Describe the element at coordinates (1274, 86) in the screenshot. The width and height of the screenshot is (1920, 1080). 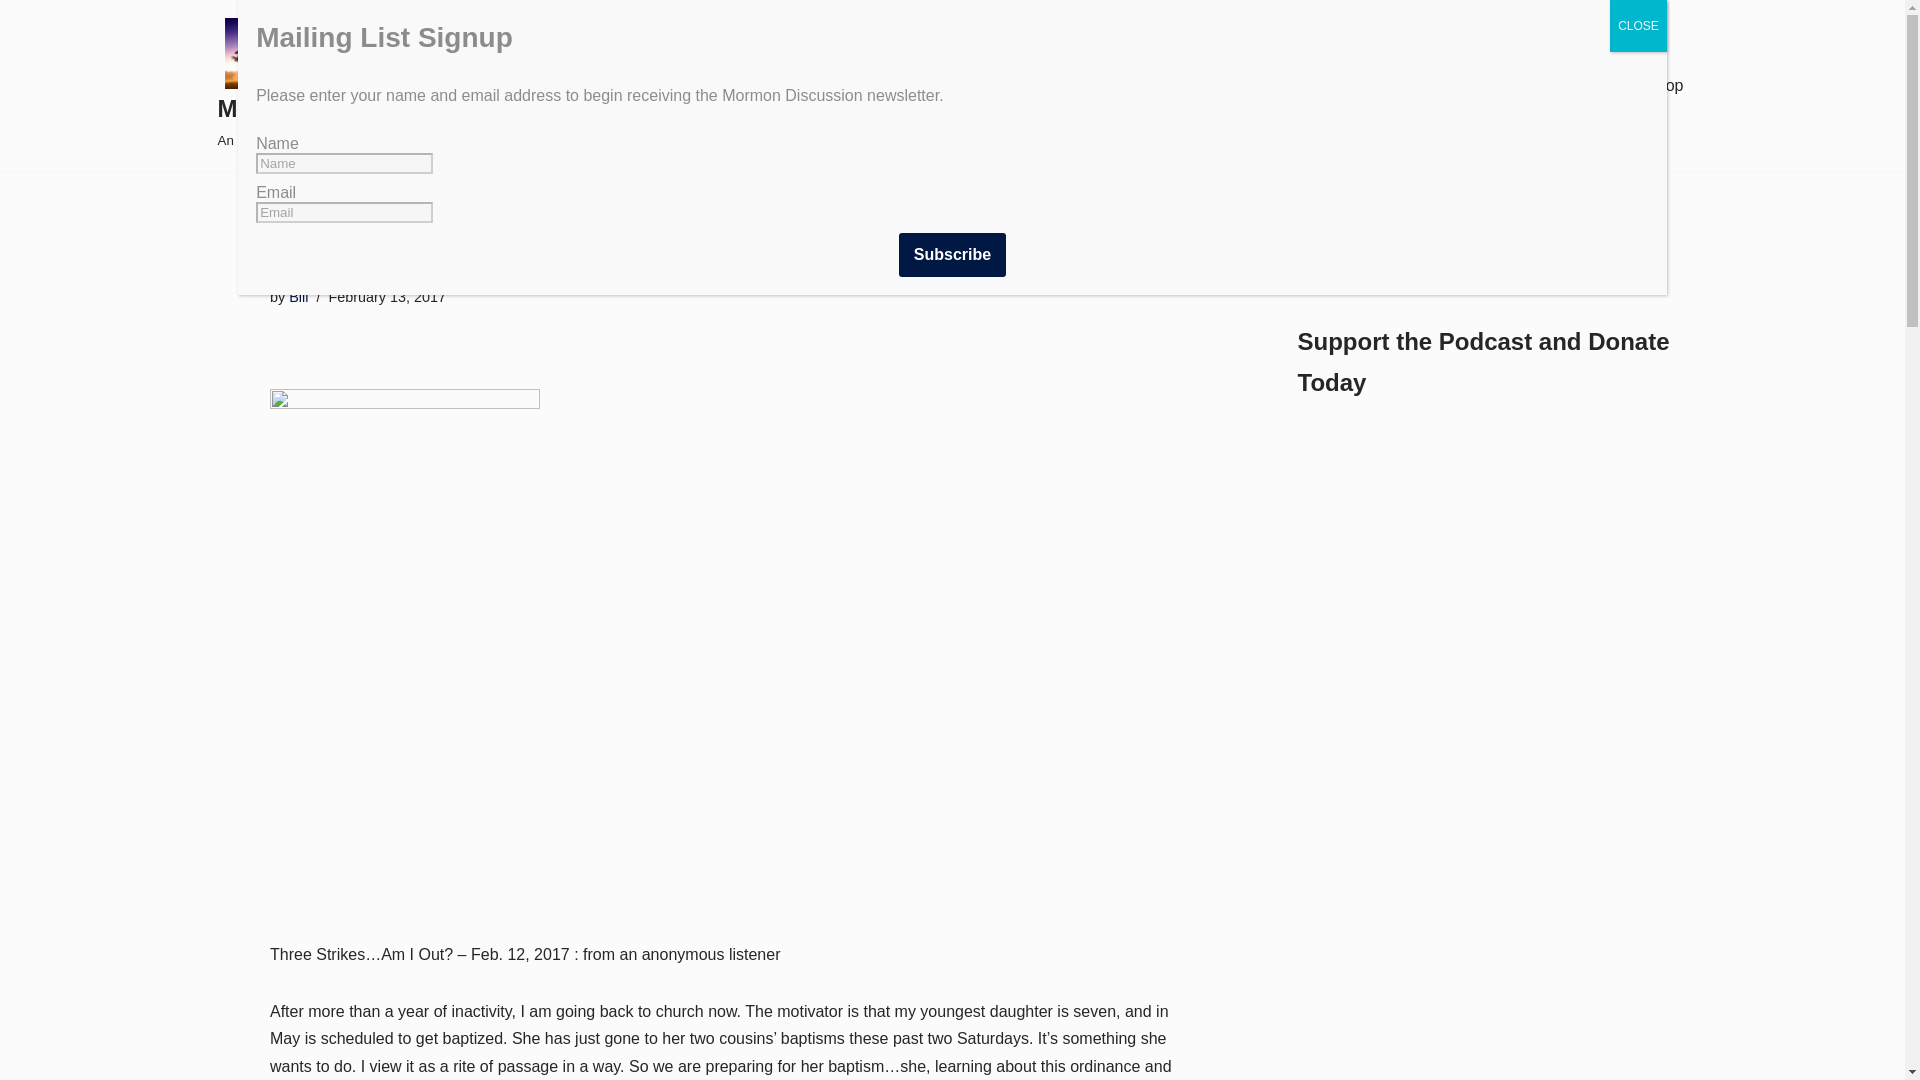
I see `Facebook` at that location.